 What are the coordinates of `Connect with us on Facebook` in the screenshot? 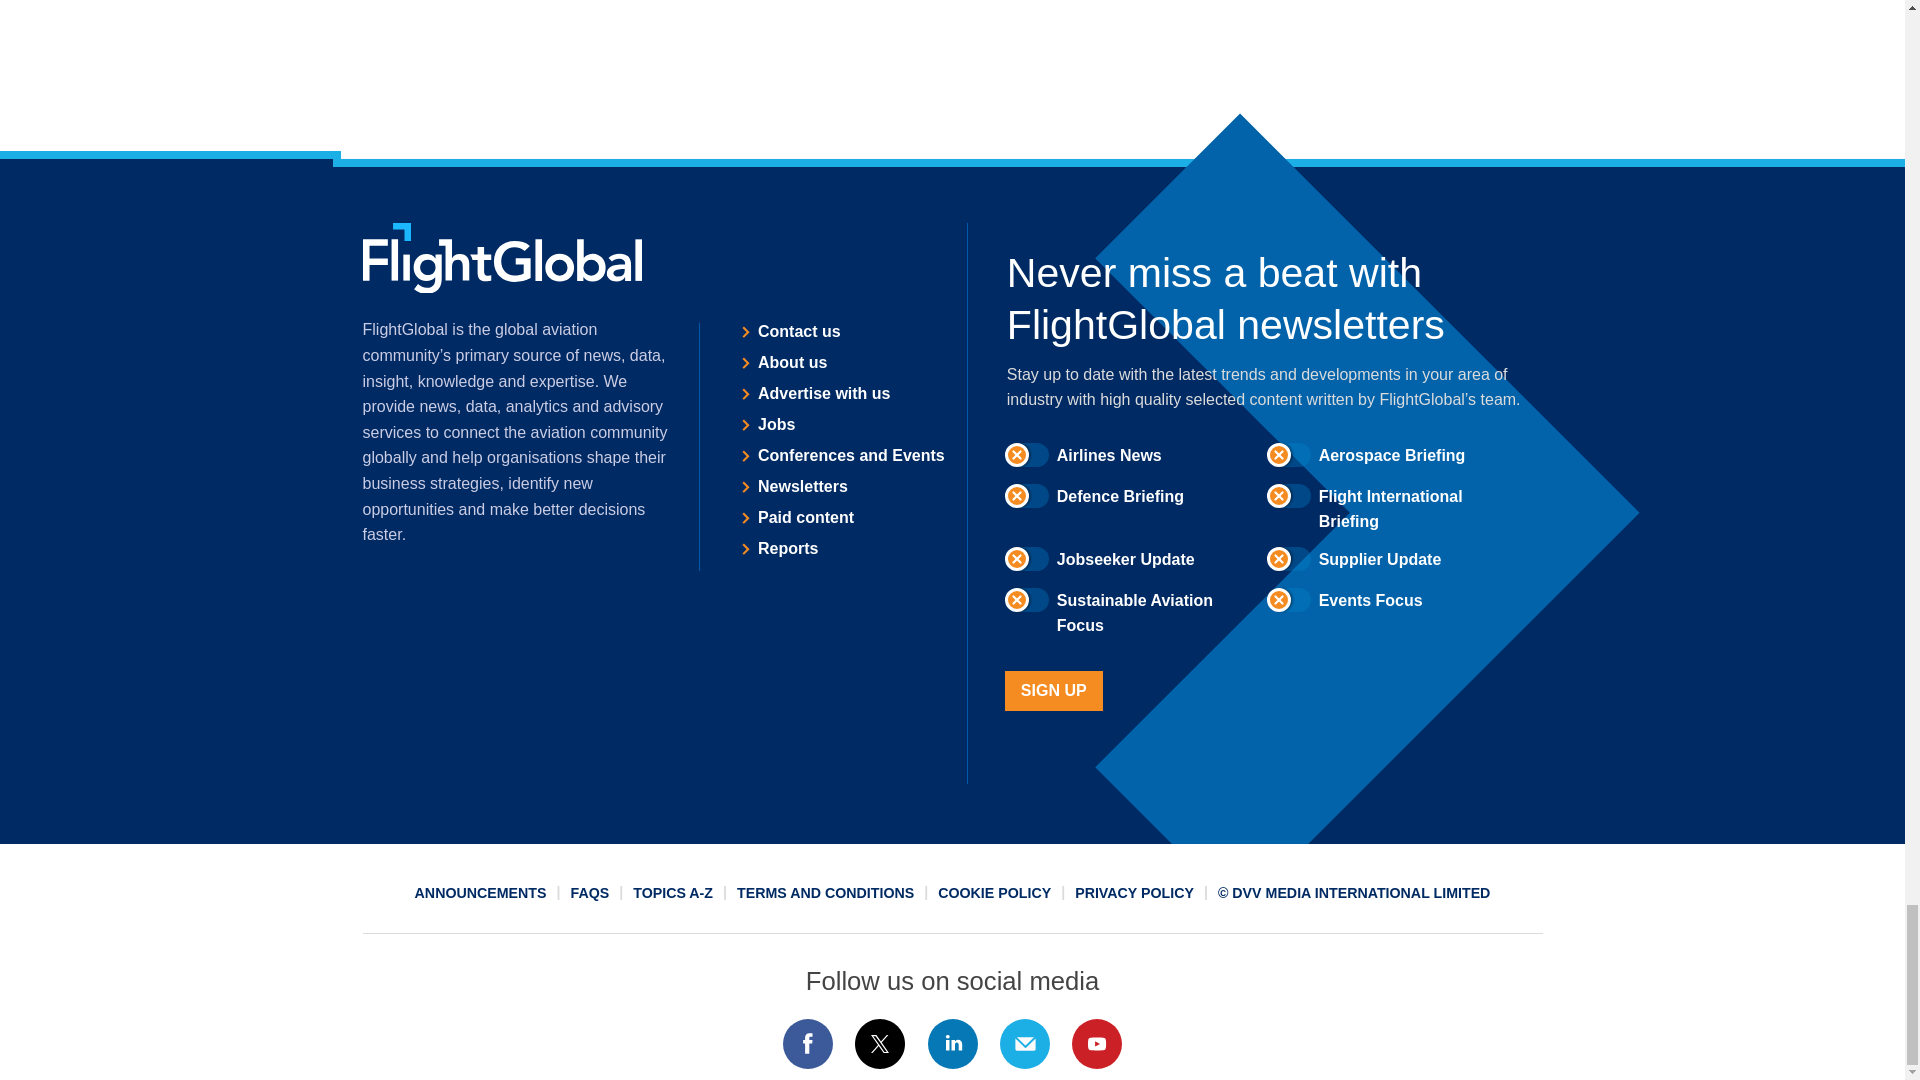 It's located at (807, 1044).